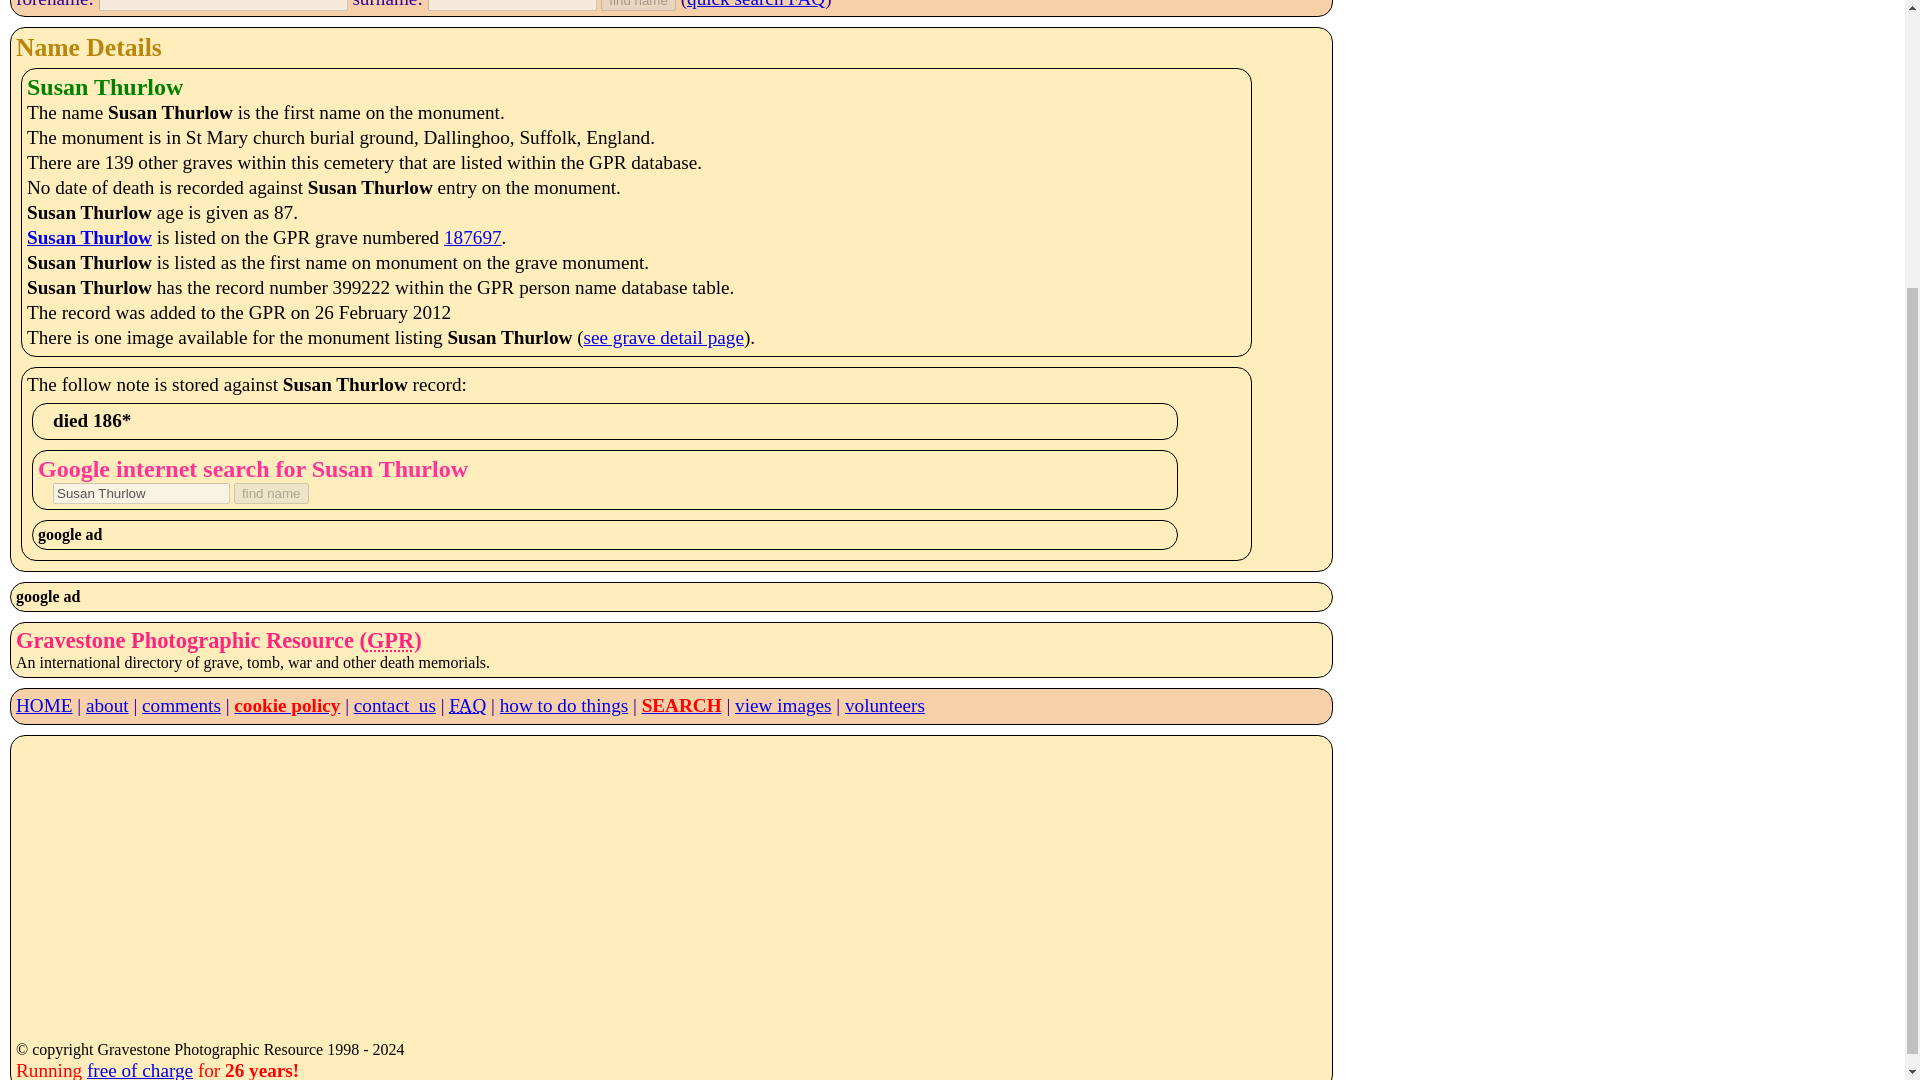 The width and height of the screenshot is (1920, 1080). What do you see at coordinates (472, 237) in the screenshot?
I see `187697` at bounding box center [472, 237].